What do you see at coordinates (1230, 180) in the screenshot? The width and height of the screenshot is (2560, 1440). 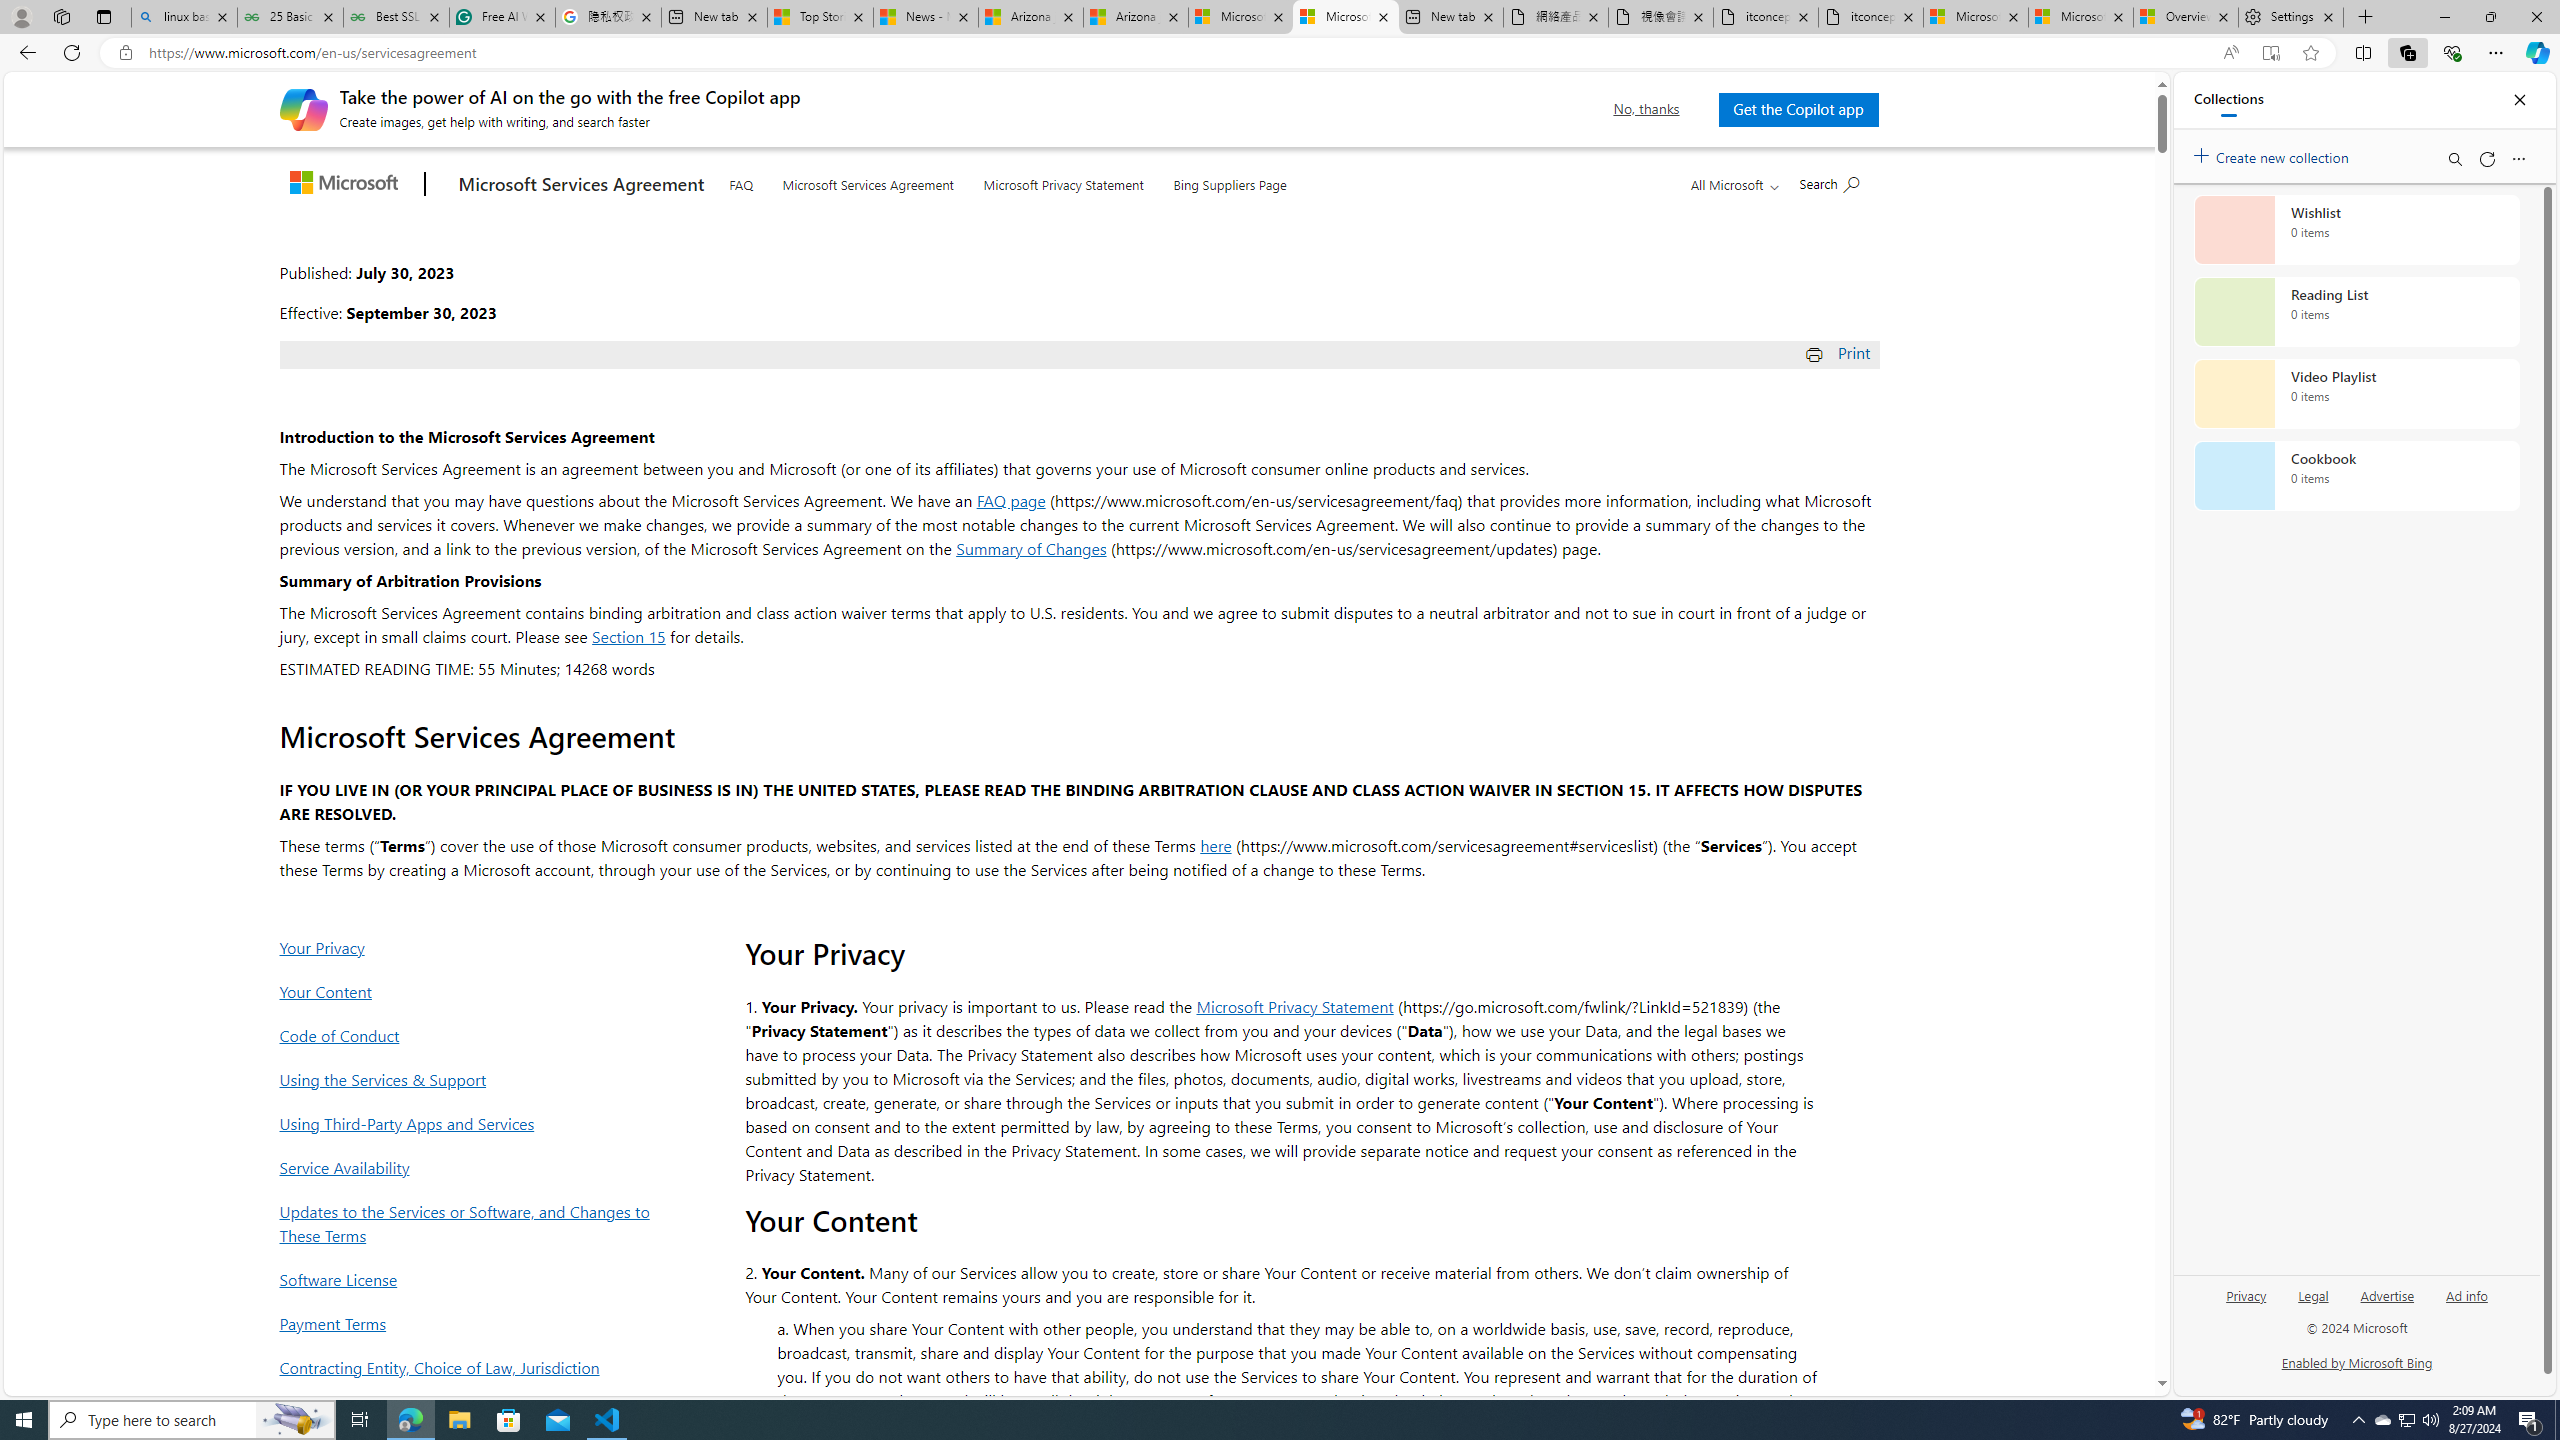 I see `Bing Suppliers Page` at bounding box center [1230, 180].